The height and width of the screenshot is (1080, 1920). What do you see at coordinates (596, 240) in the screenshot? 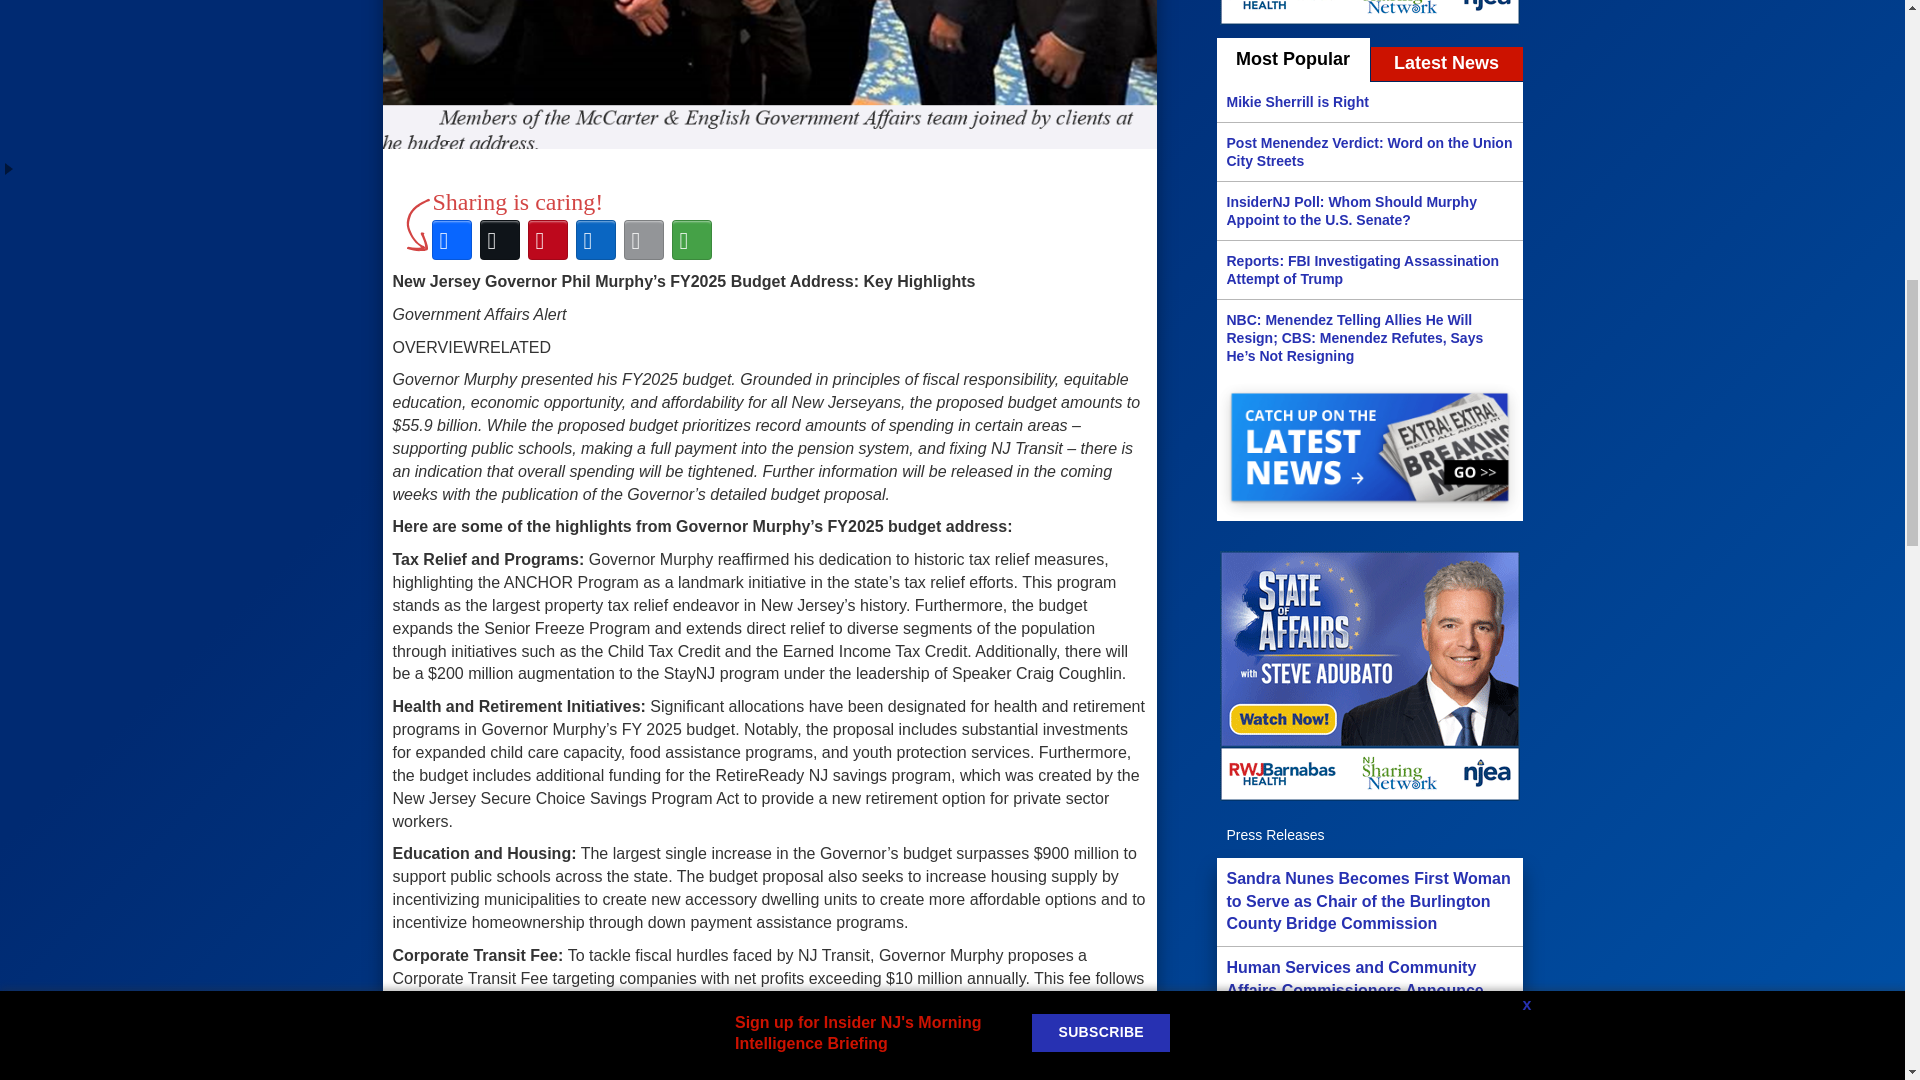
I see `LinkedIn` at bounding box center [596, 240].